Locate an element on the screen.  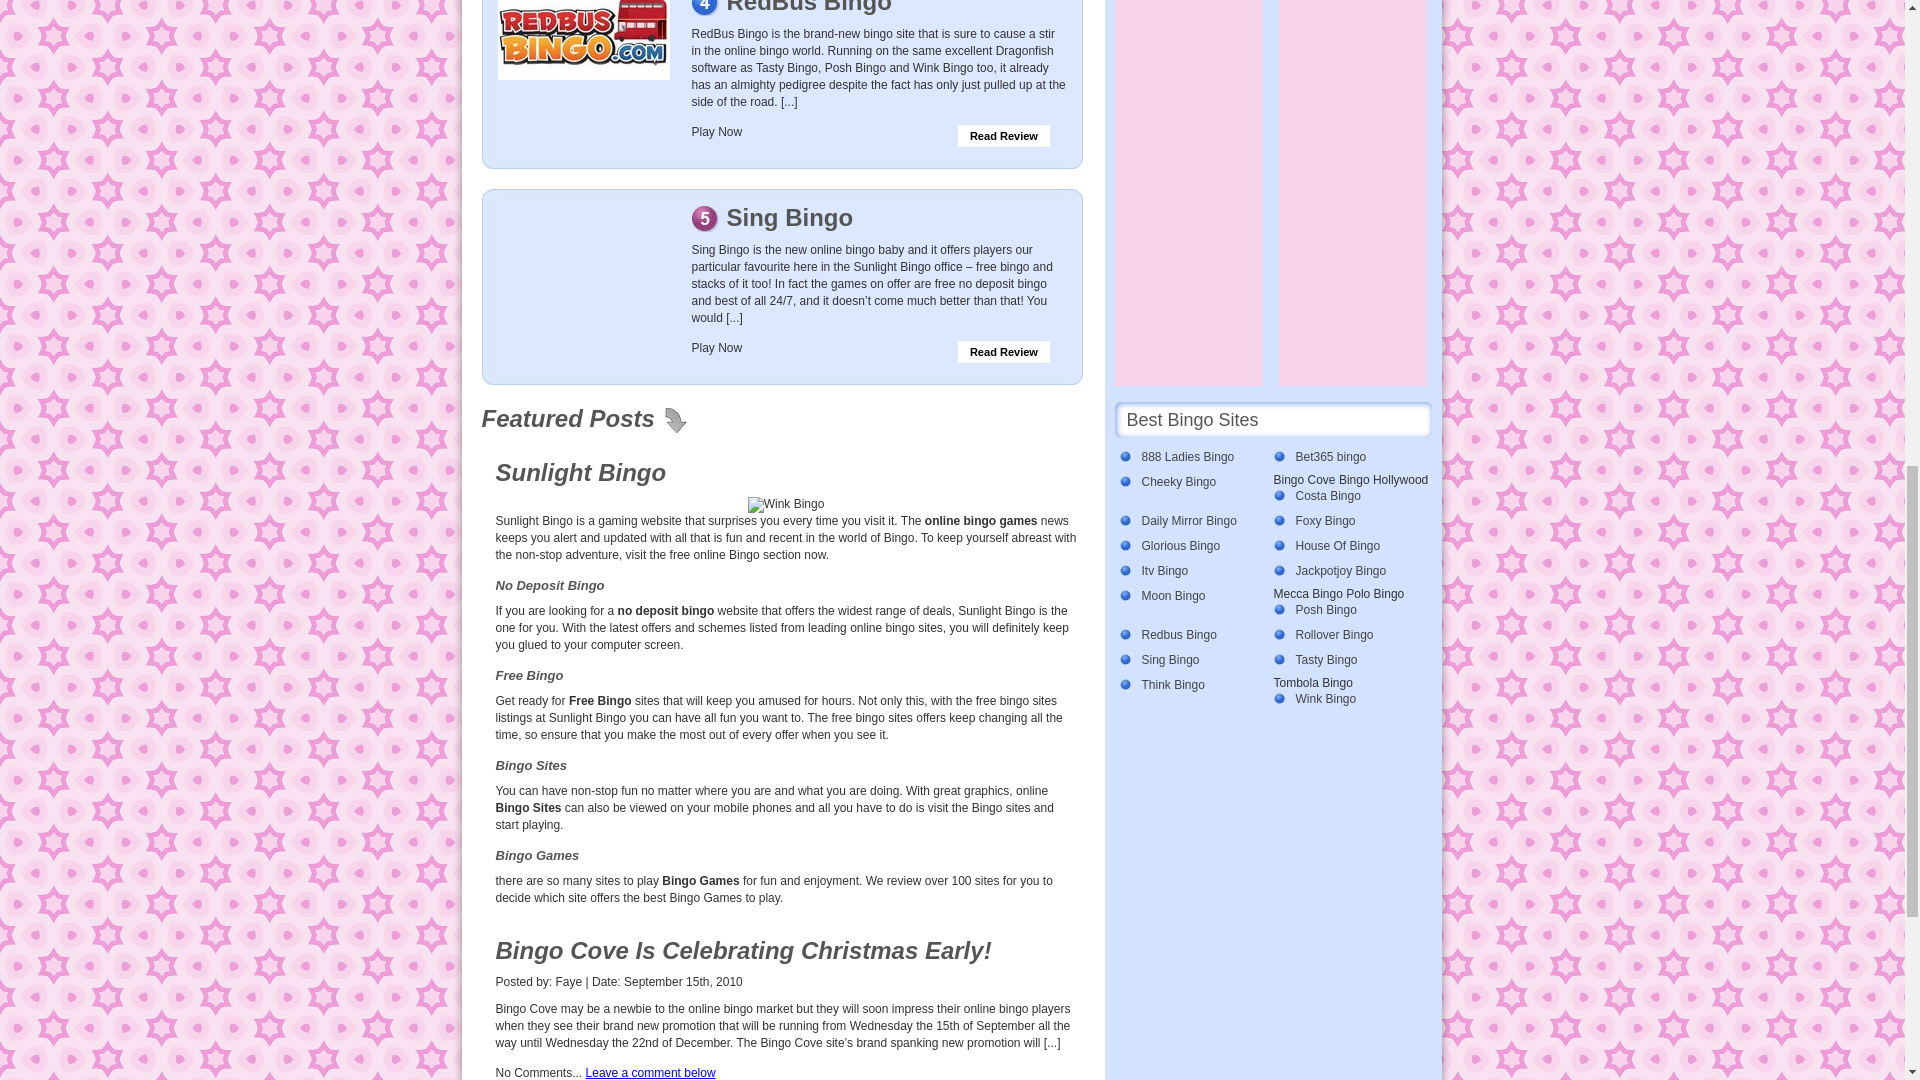
Posh Bingo is located at coordinates (1345, 610).